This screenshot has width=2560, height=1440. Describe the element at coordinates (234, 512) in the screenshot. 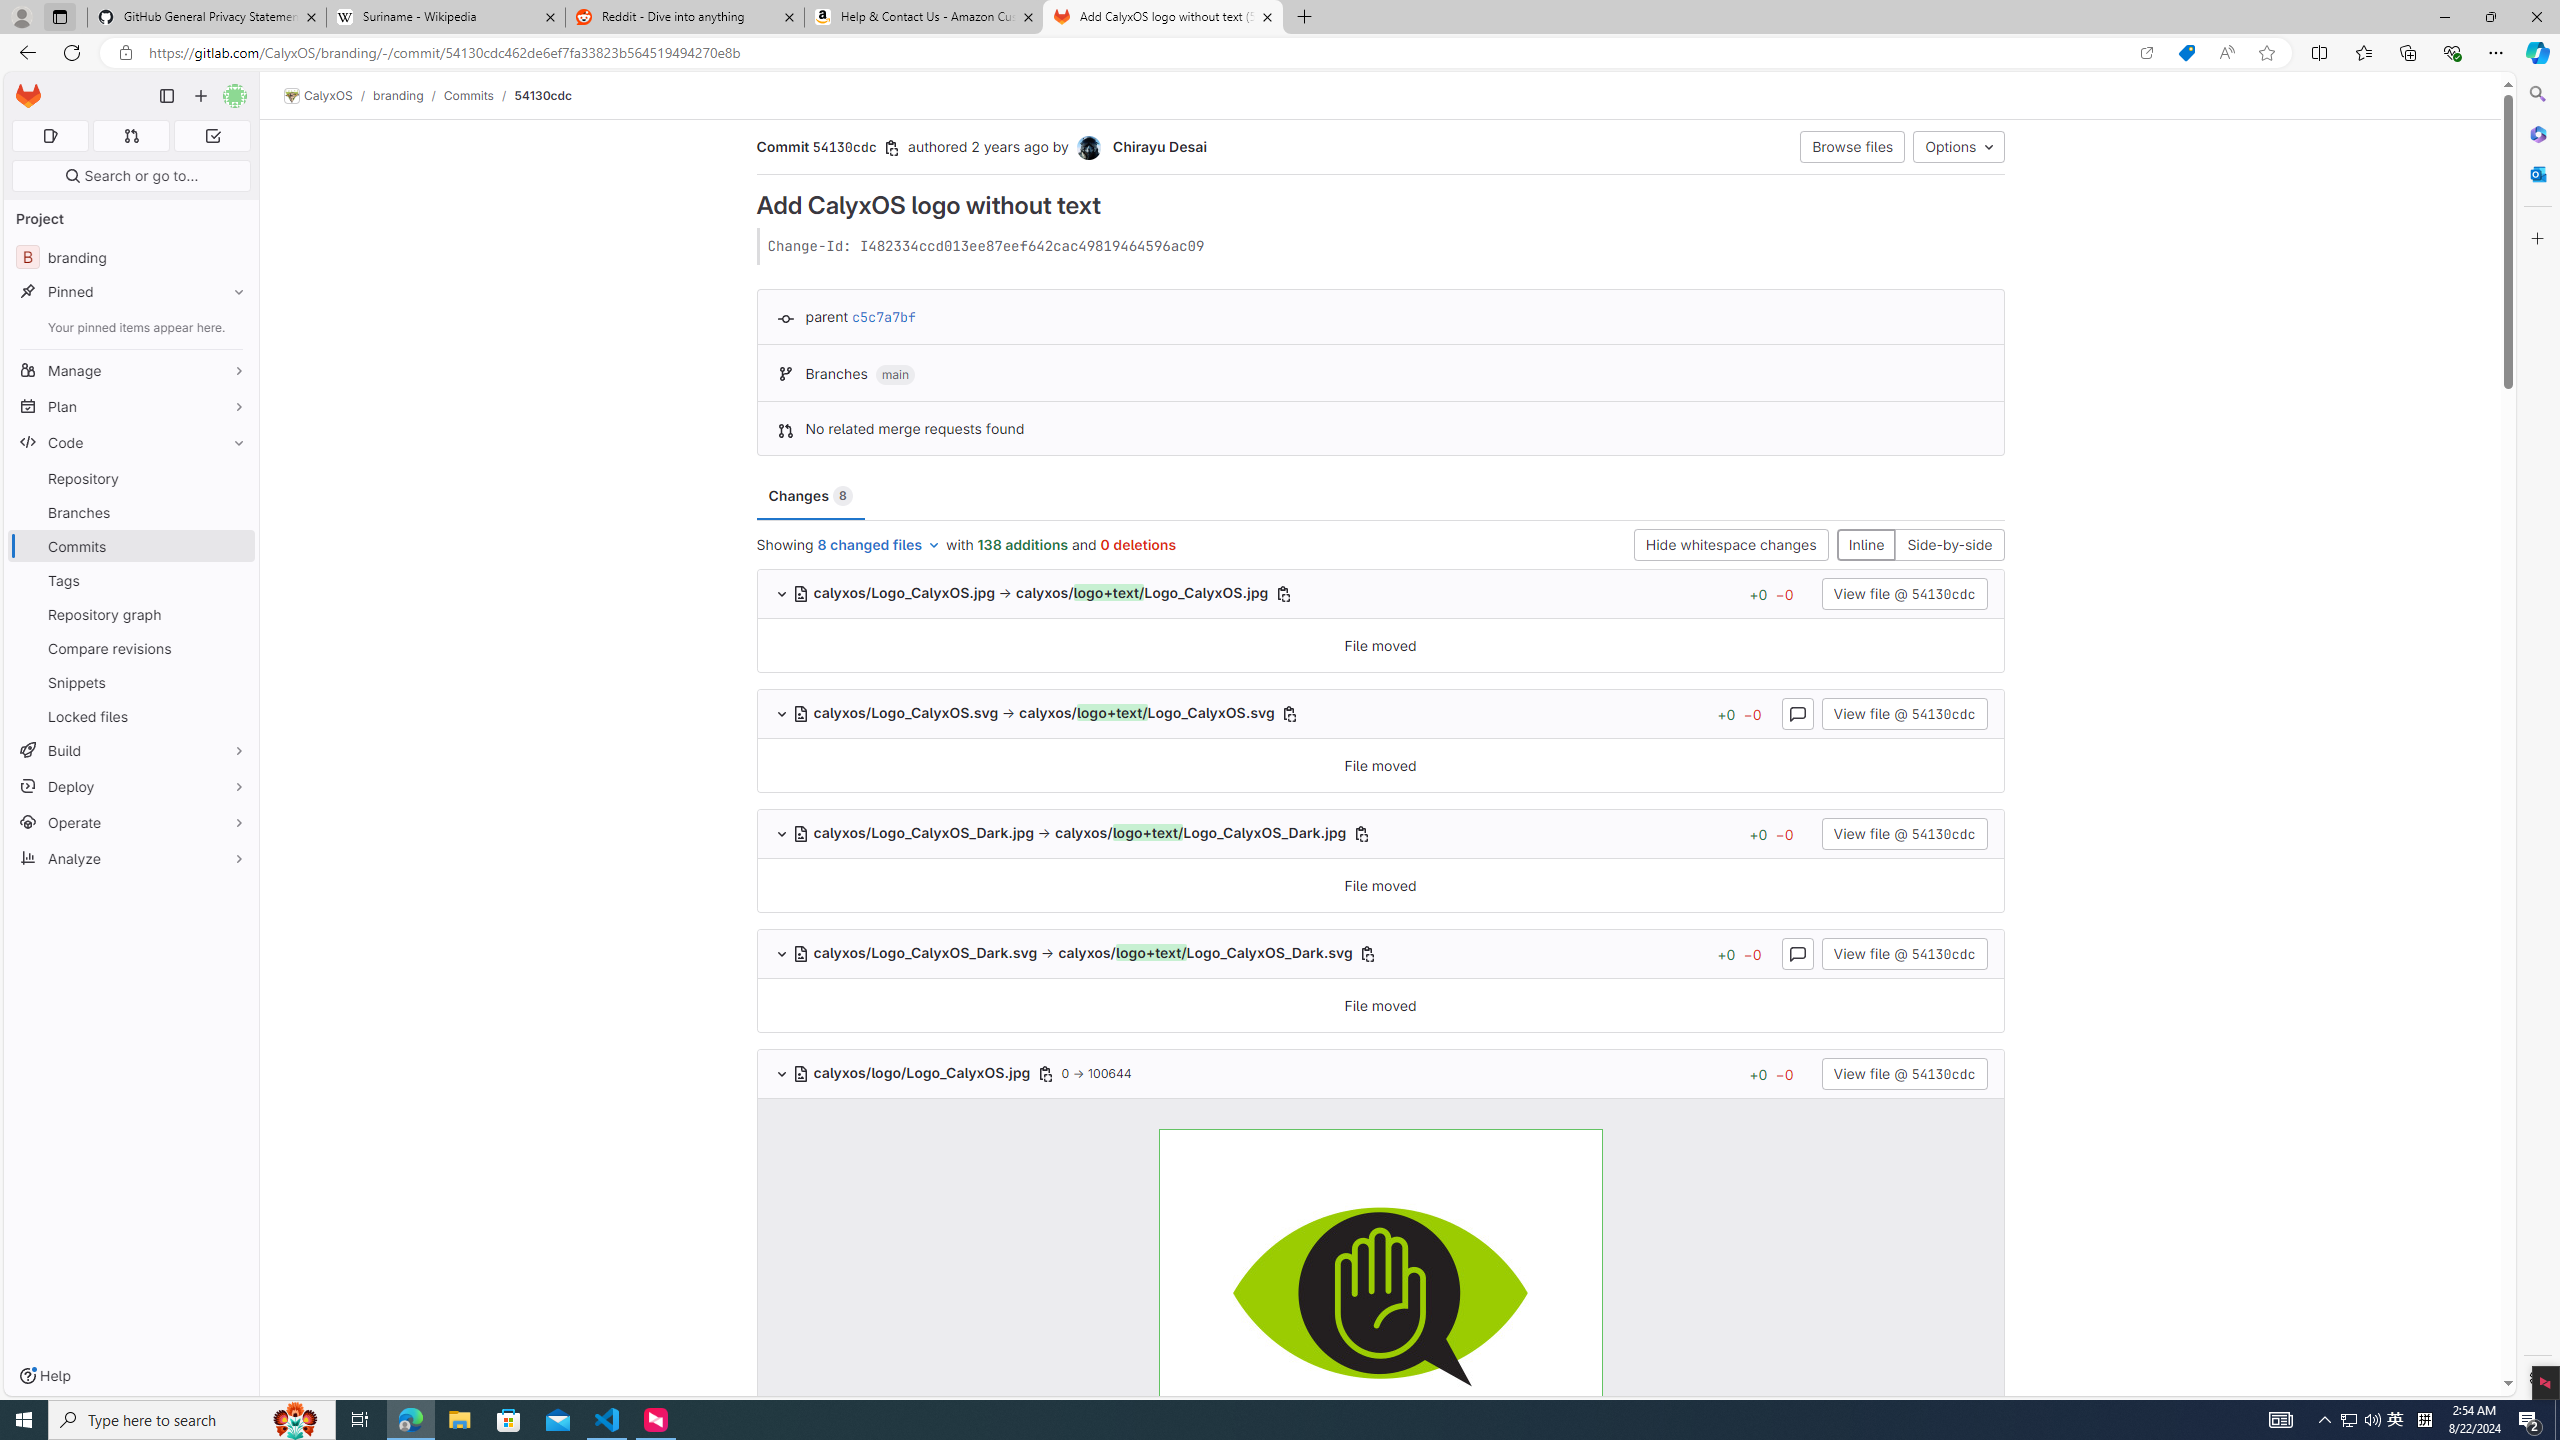

I see `Pin Branches` at that location.